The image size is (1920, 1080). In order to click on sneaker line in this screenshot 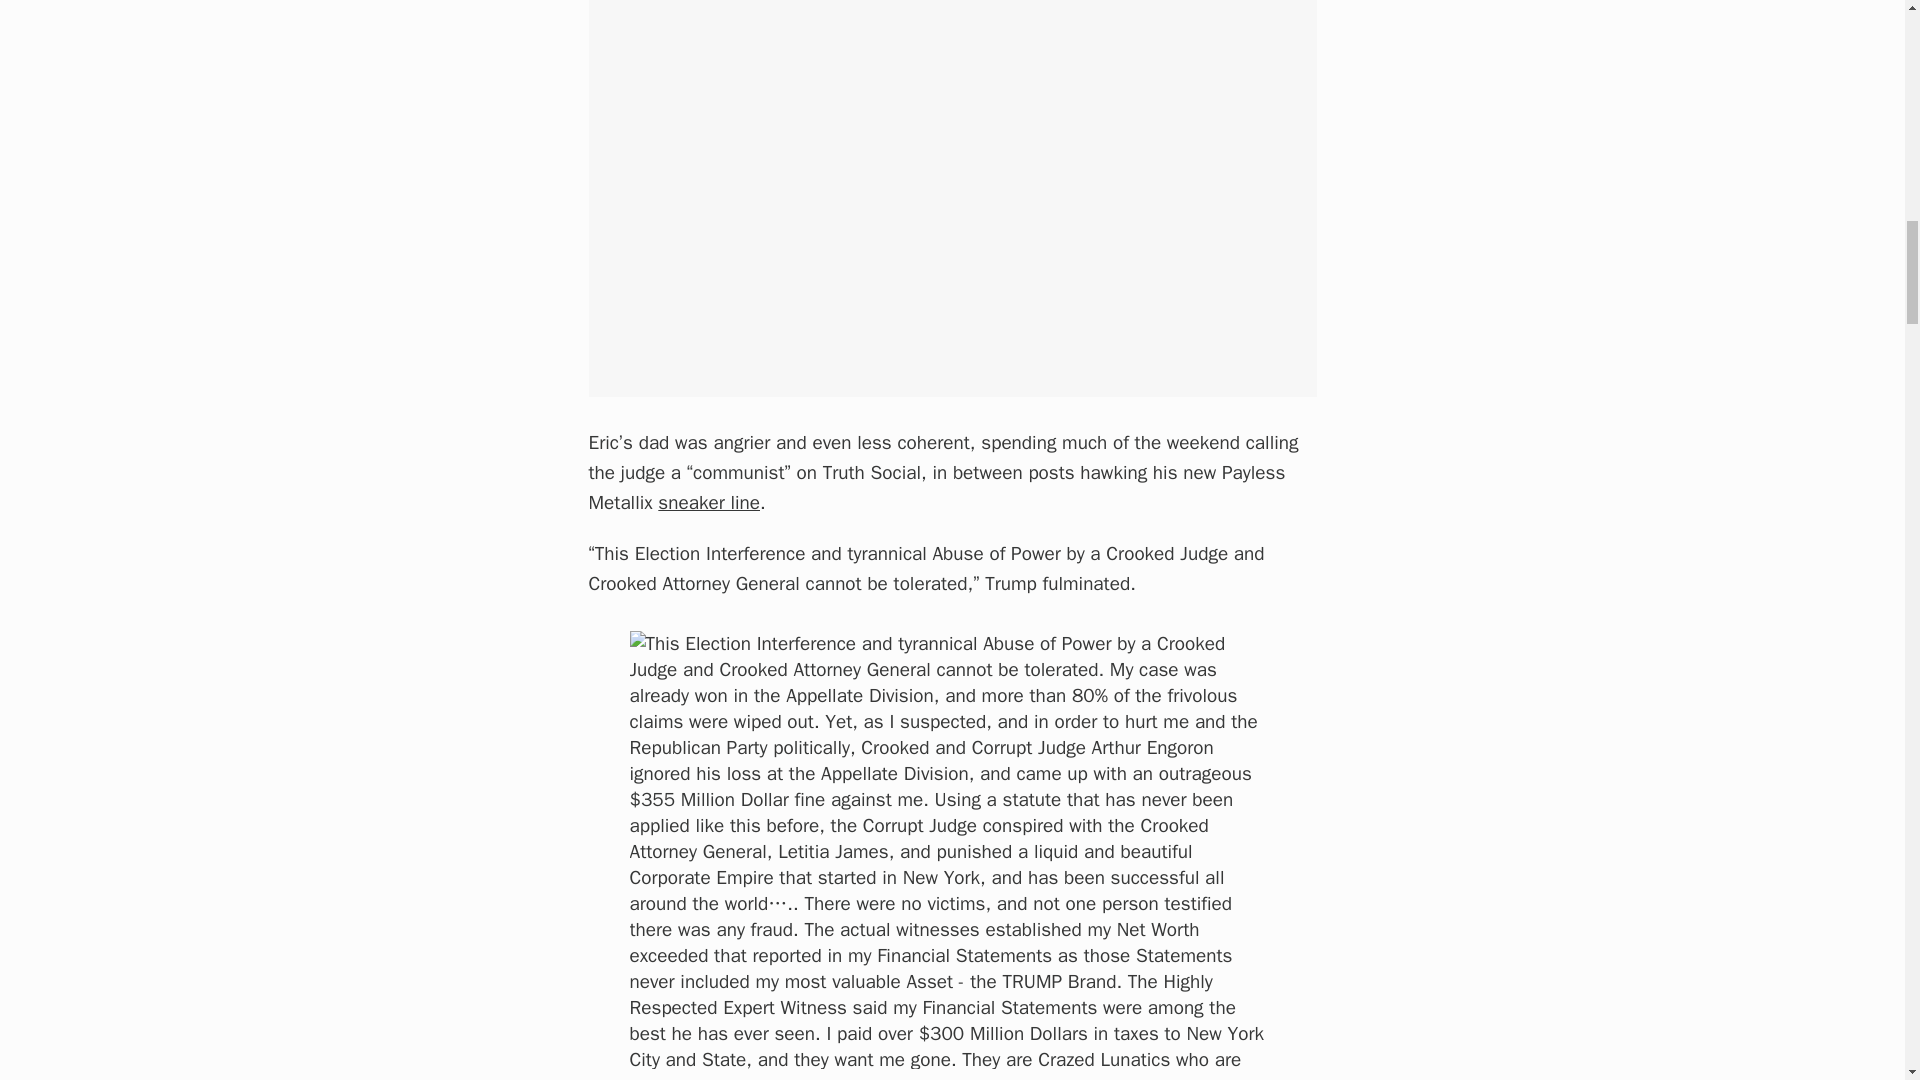, I will do `click(709, 503)`.